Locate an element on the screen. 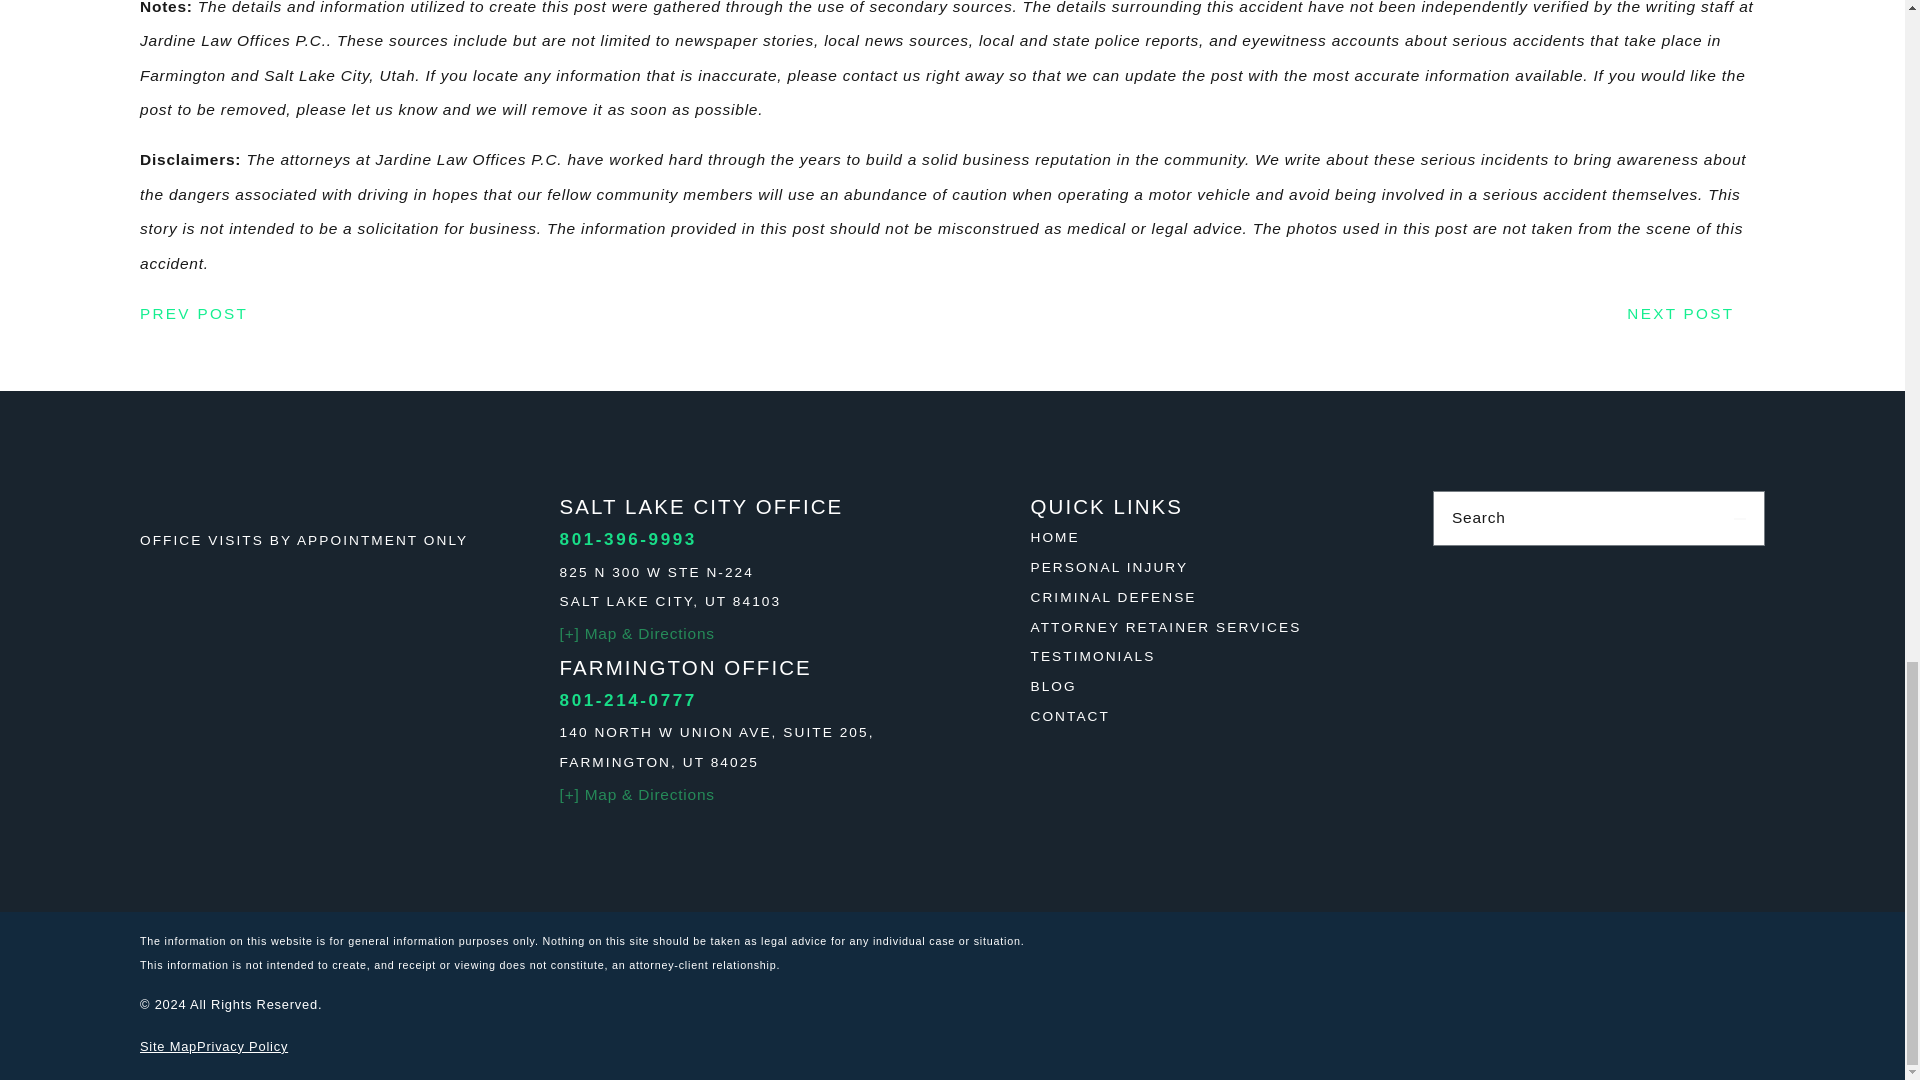 The height and width of the screenshot is (1080, 1920). Google Business Profile is located at coordinates (1453, 566).